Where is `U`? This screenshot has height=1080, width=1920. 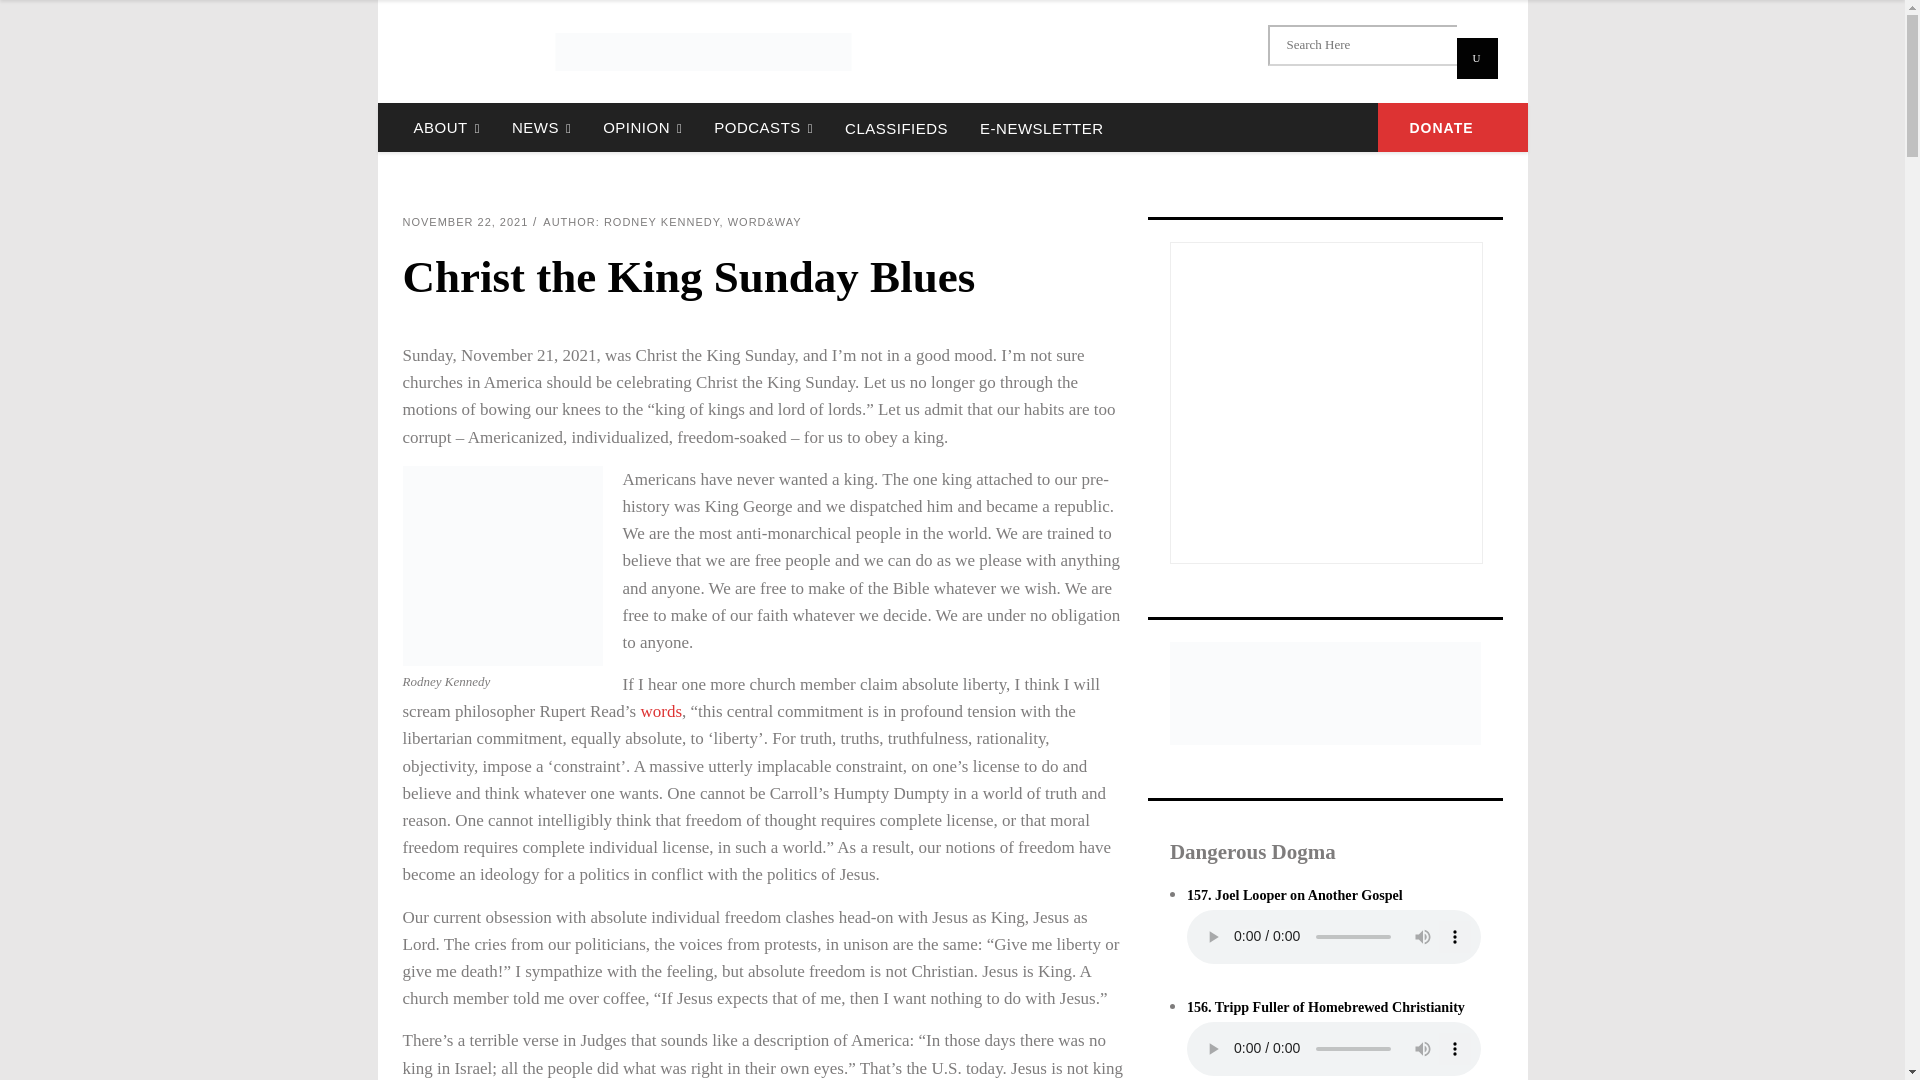 U is located at coordinates (1476, 58).